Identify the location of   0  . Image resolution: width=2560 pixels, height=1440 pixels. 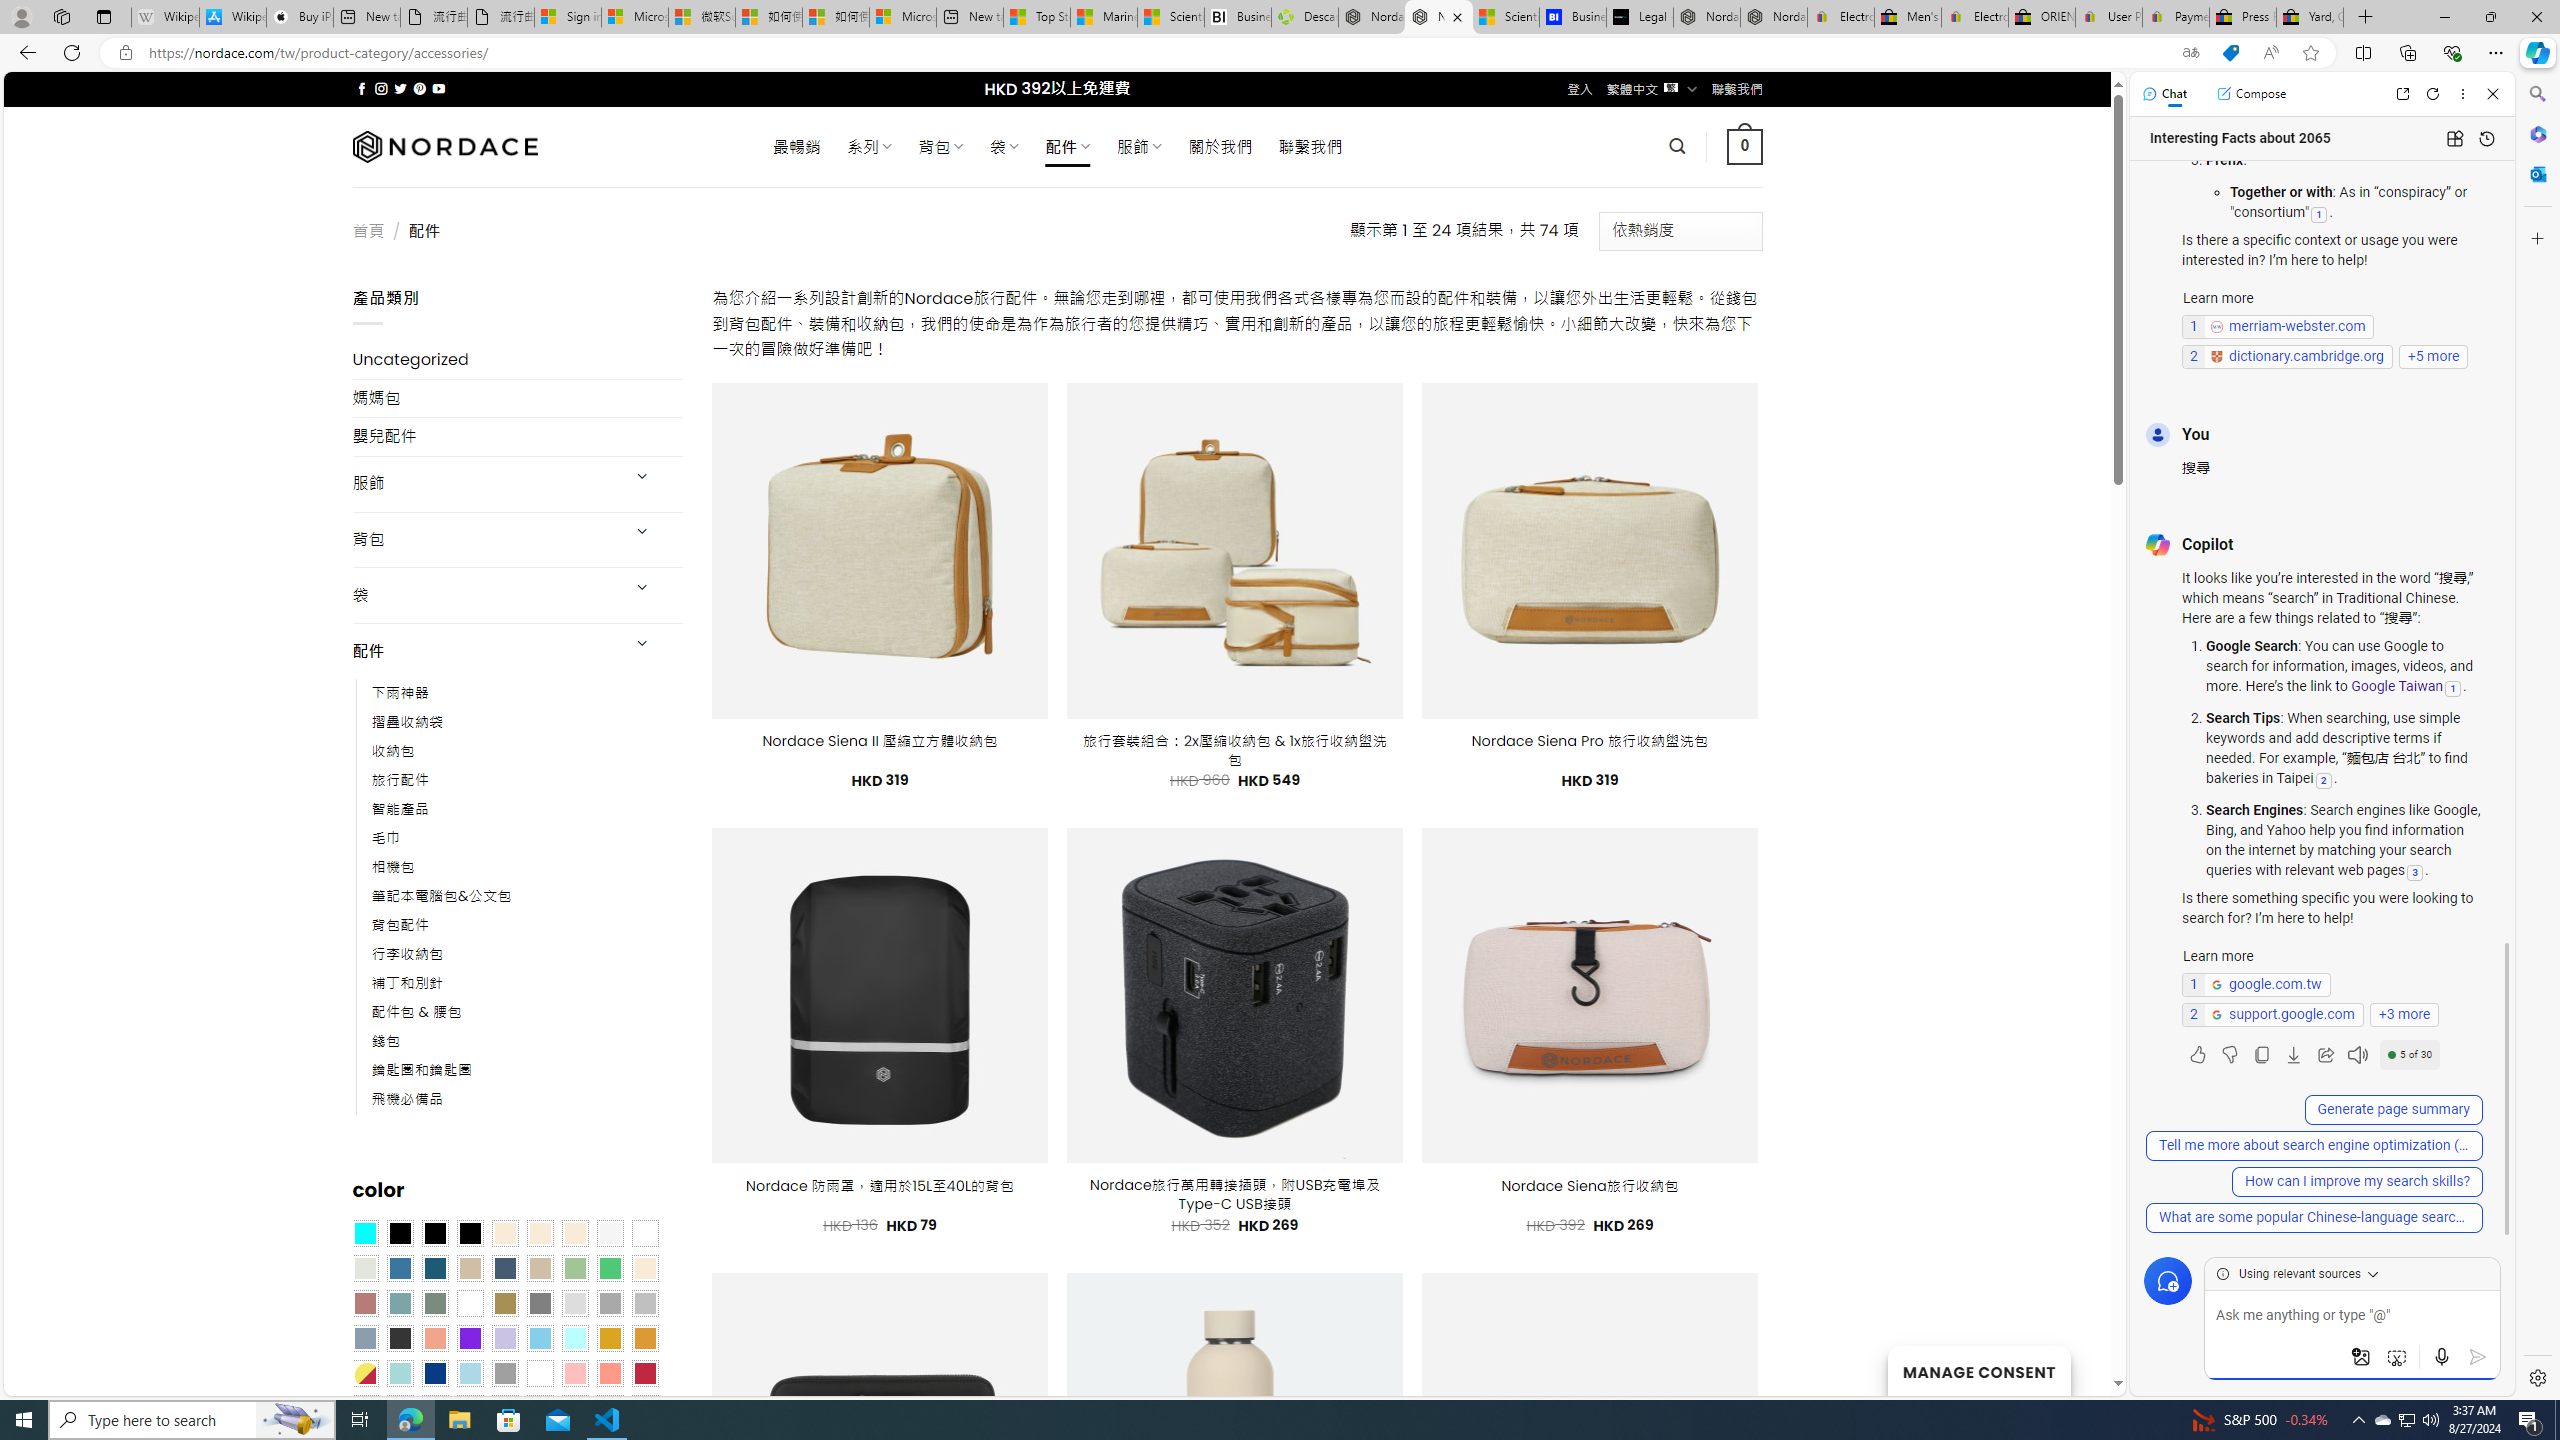
(1746, 146).